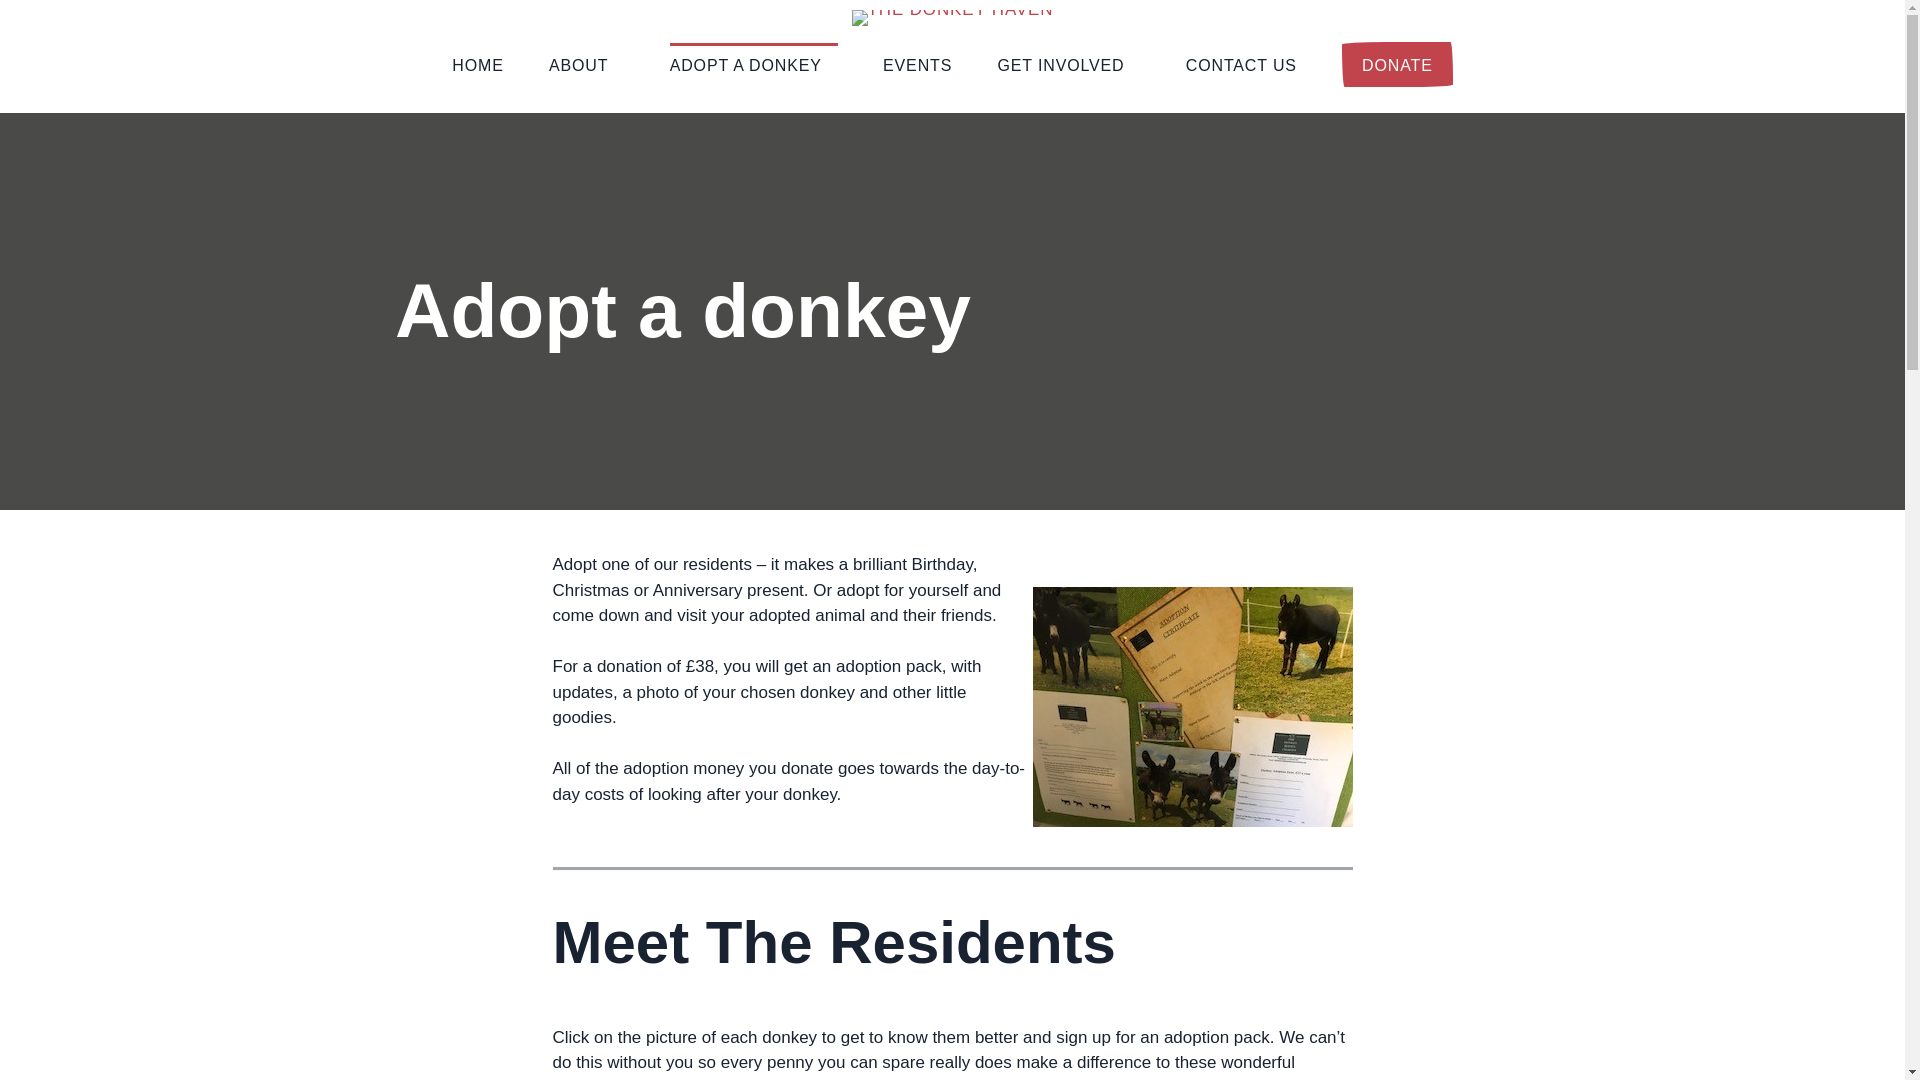 This screenshot has height=1080, width=1920. I want to click on ABOUT, so click(586, 64).